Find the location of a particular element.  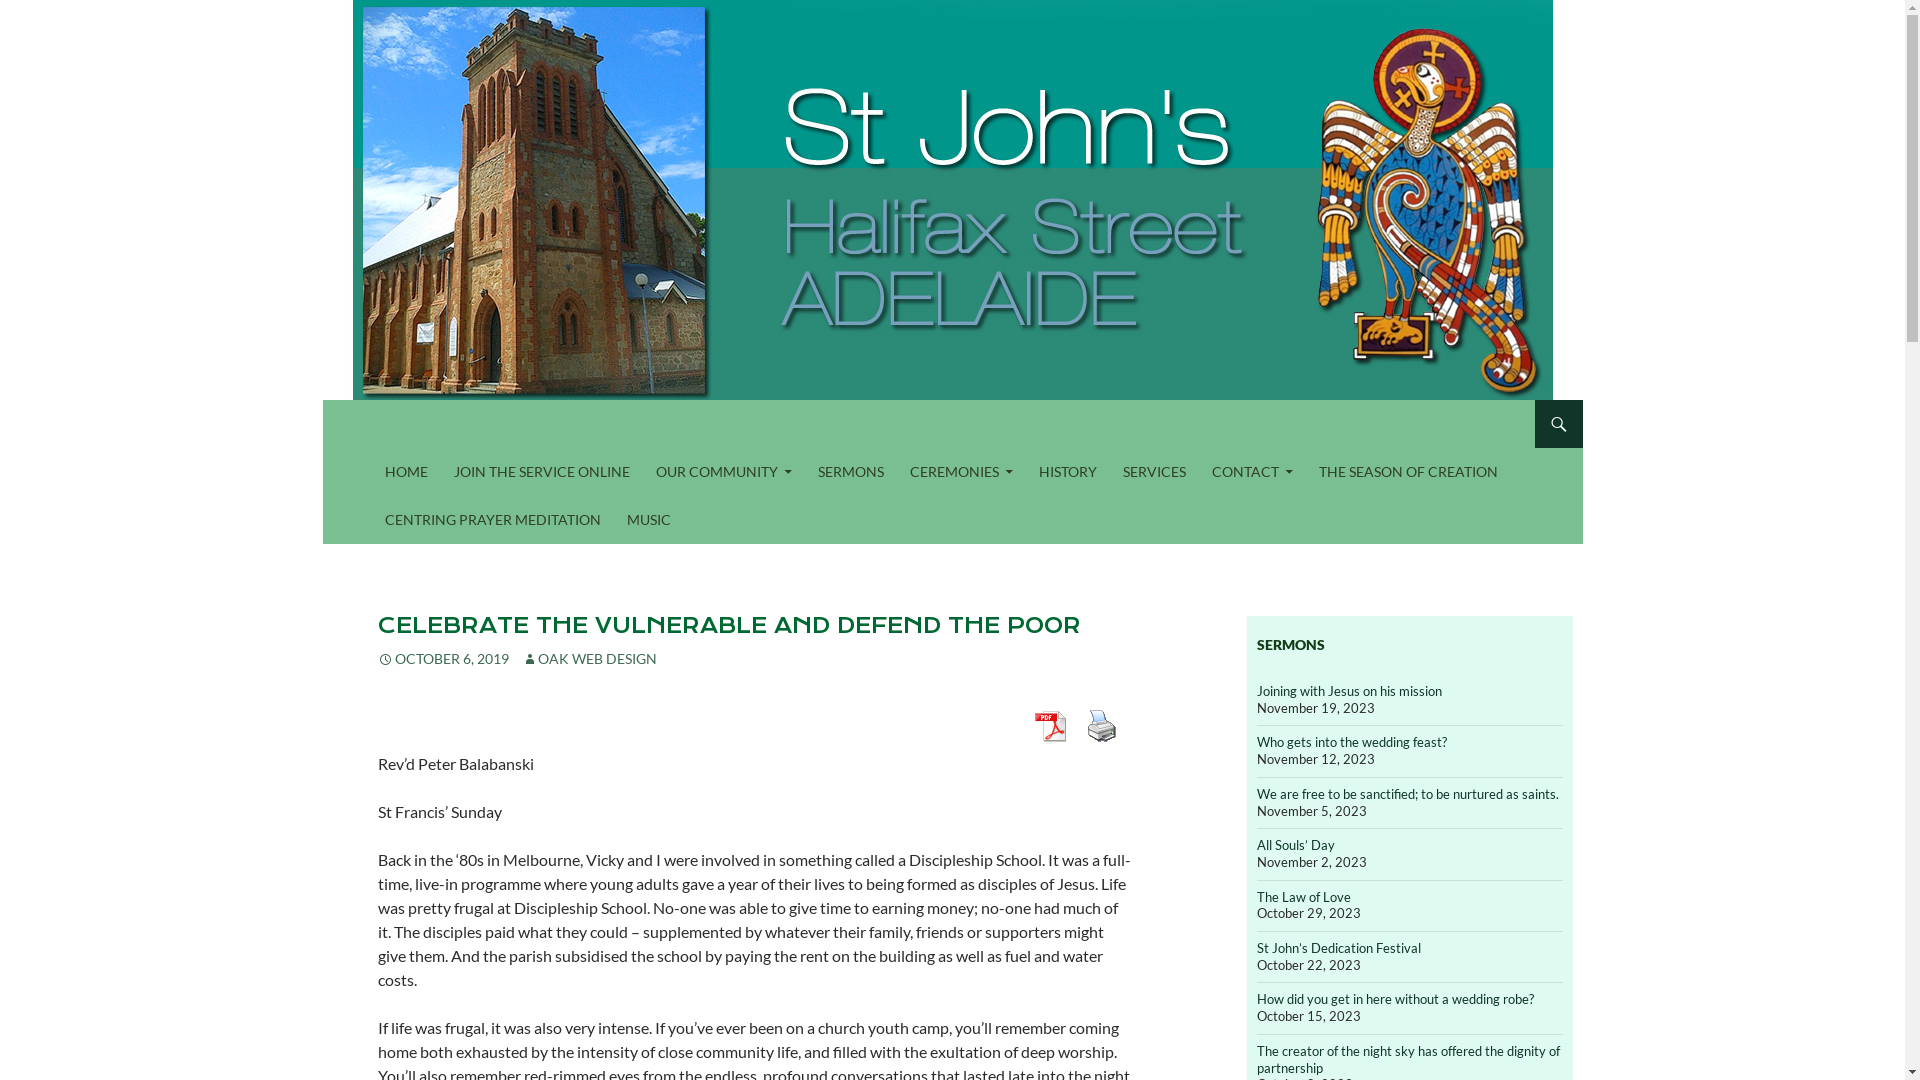

SERMONS is located at coordinates (851, 472).